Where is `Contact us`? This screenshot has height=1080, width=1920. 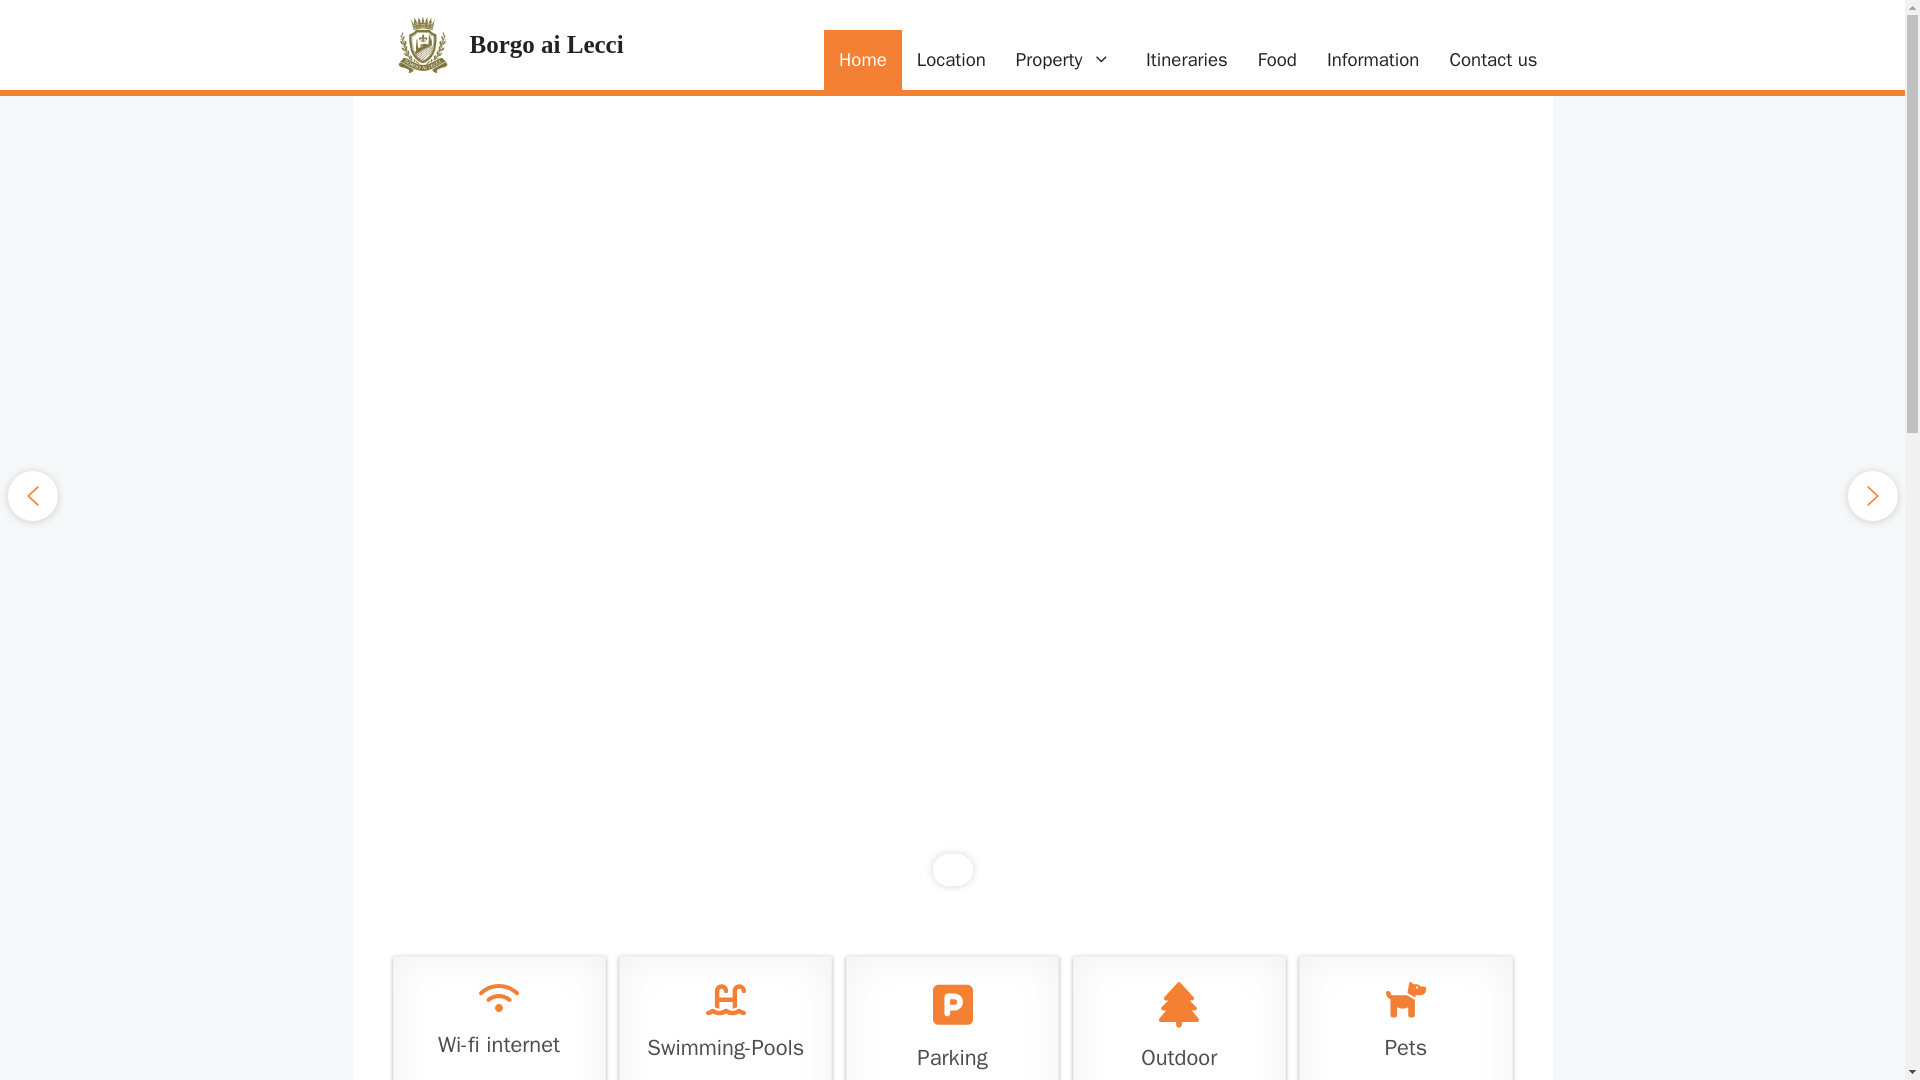
Contact us is located at coordinates (1492, 60).